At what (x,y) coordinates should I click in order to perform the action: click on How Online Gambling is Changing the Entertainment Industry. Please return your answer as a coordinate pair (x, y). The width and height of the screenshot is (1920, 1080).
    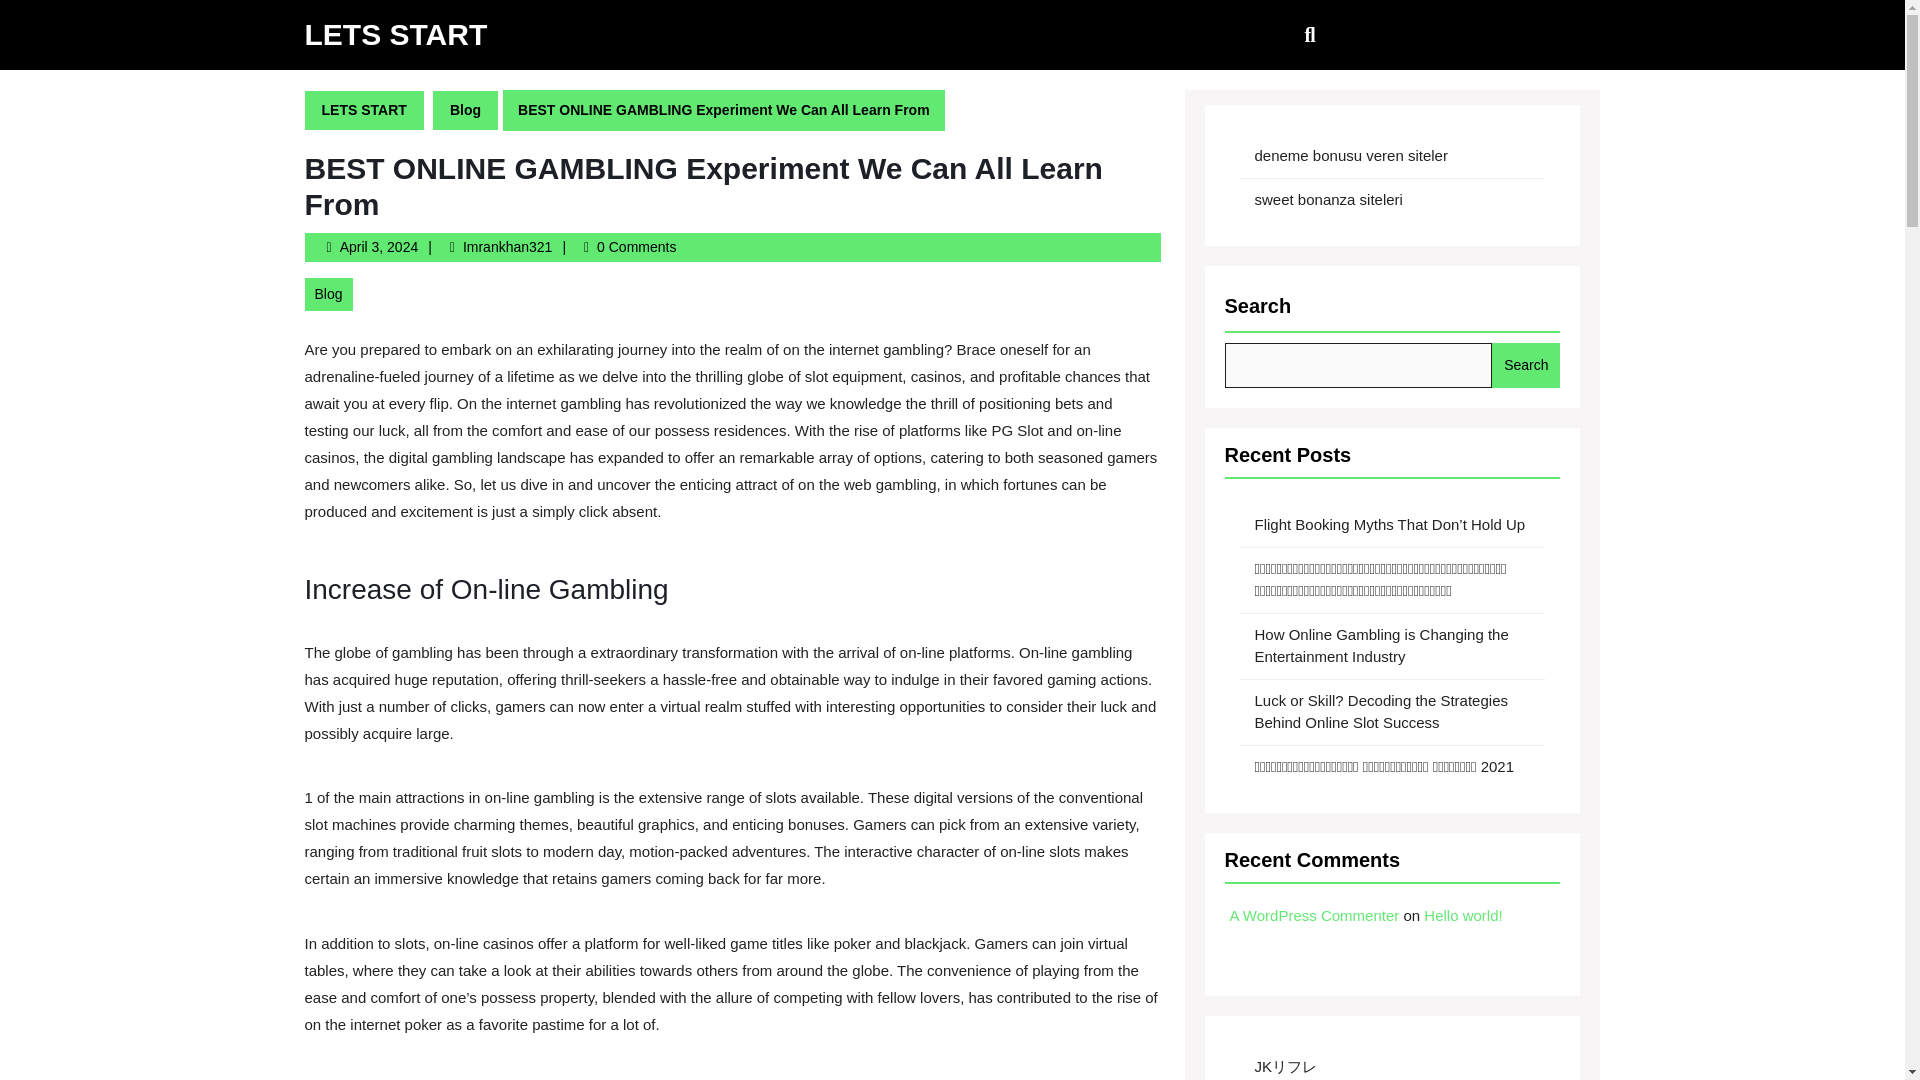
    Looking at the image, I should click on (465, 110).